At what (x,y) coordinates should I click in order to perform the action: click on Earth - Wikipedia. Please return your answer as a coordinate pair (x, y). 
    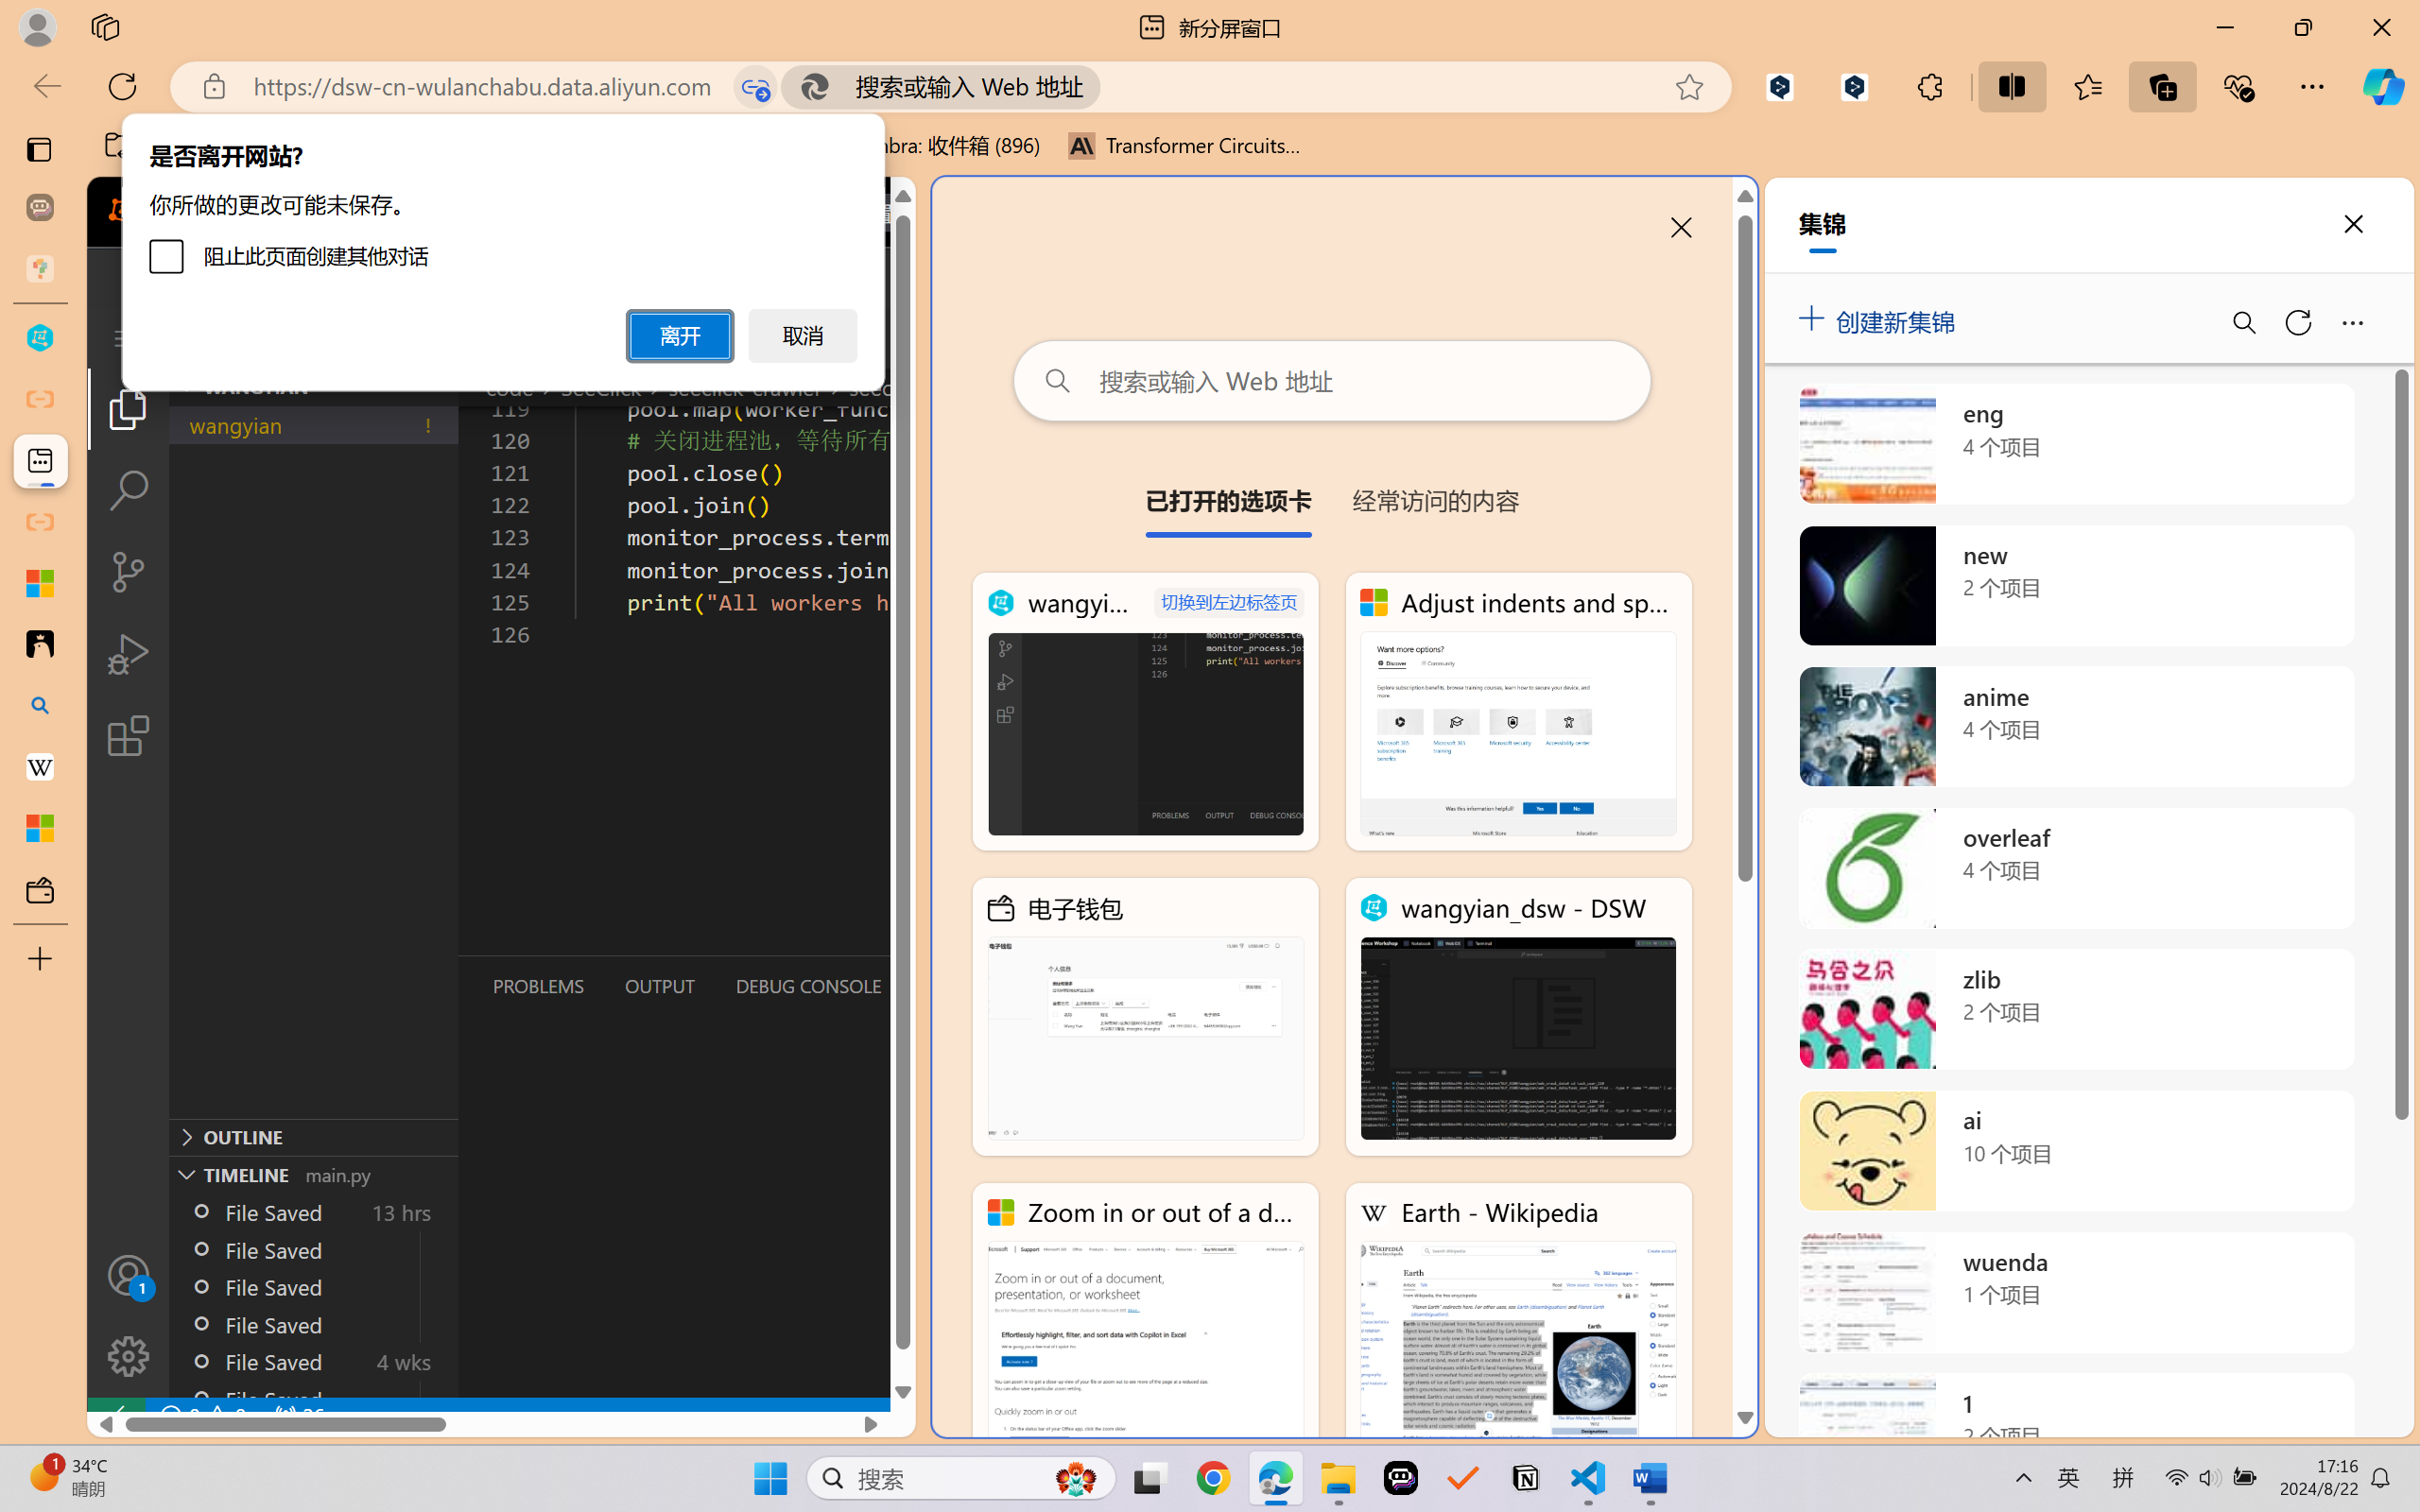
    Looking at the image, I should click on (1518, 1321).